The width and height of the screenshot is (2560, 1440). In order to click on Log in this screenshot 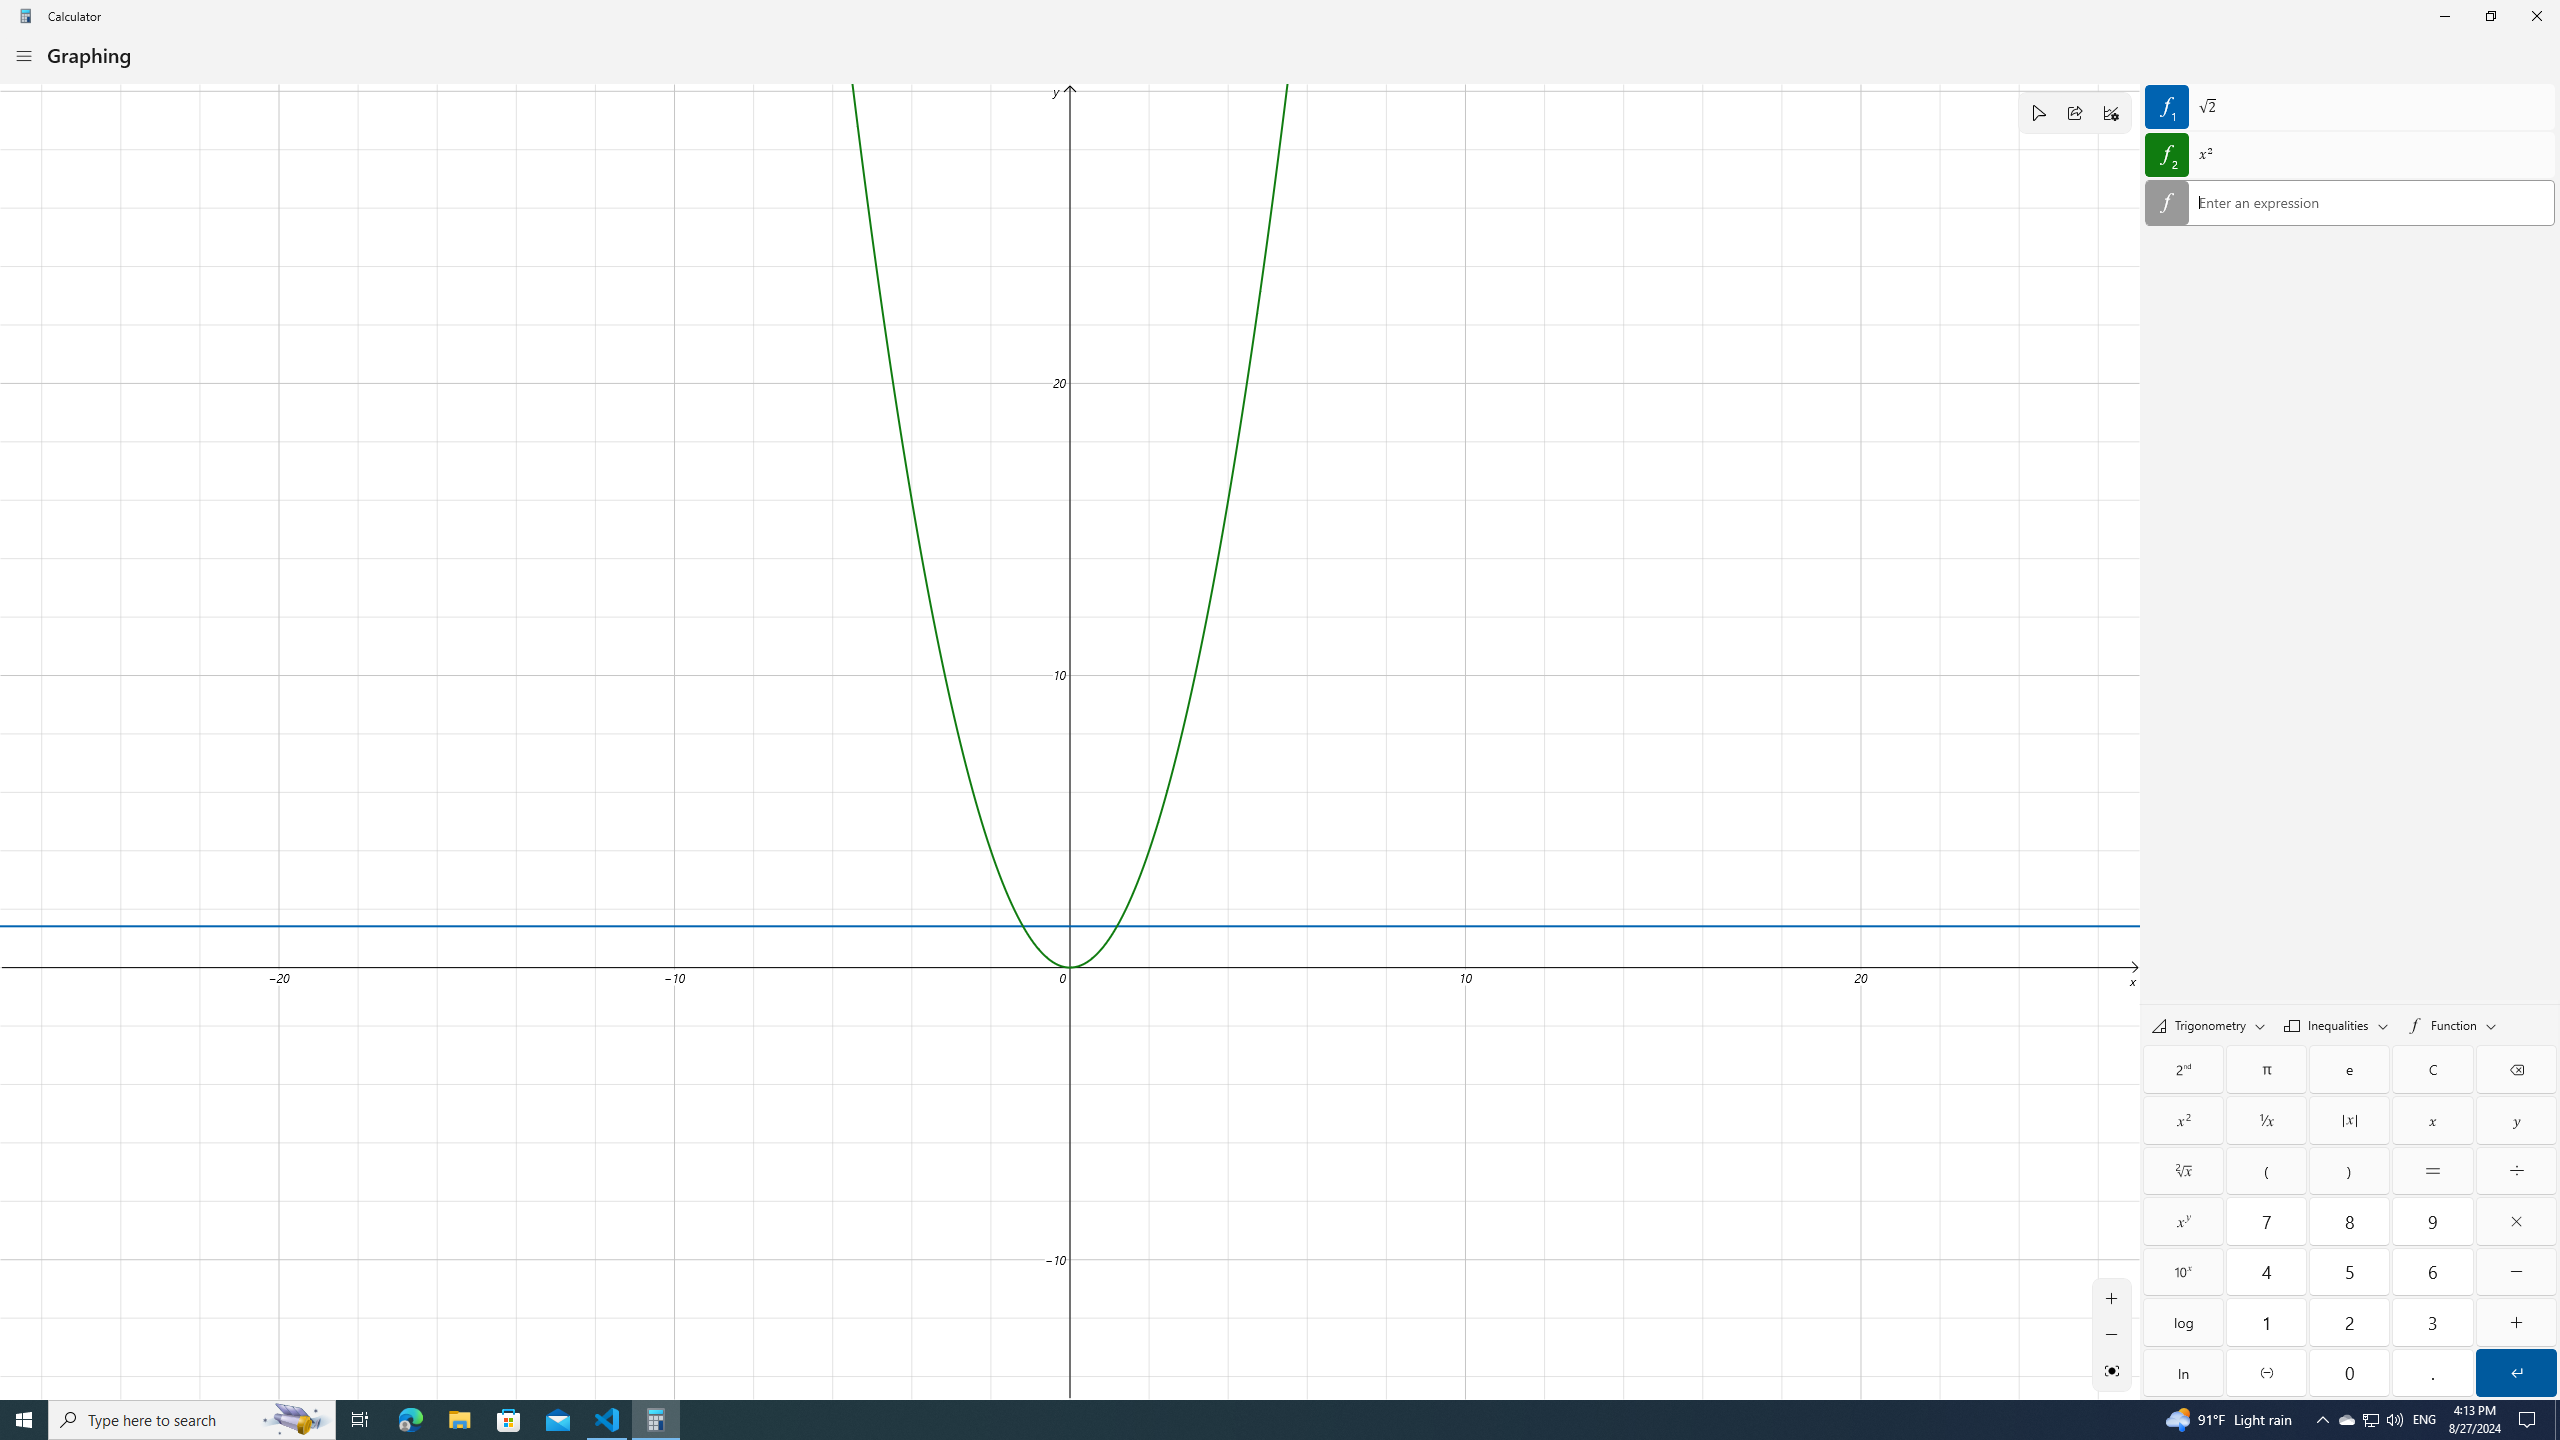, I will do `click(2183, 1322)`.